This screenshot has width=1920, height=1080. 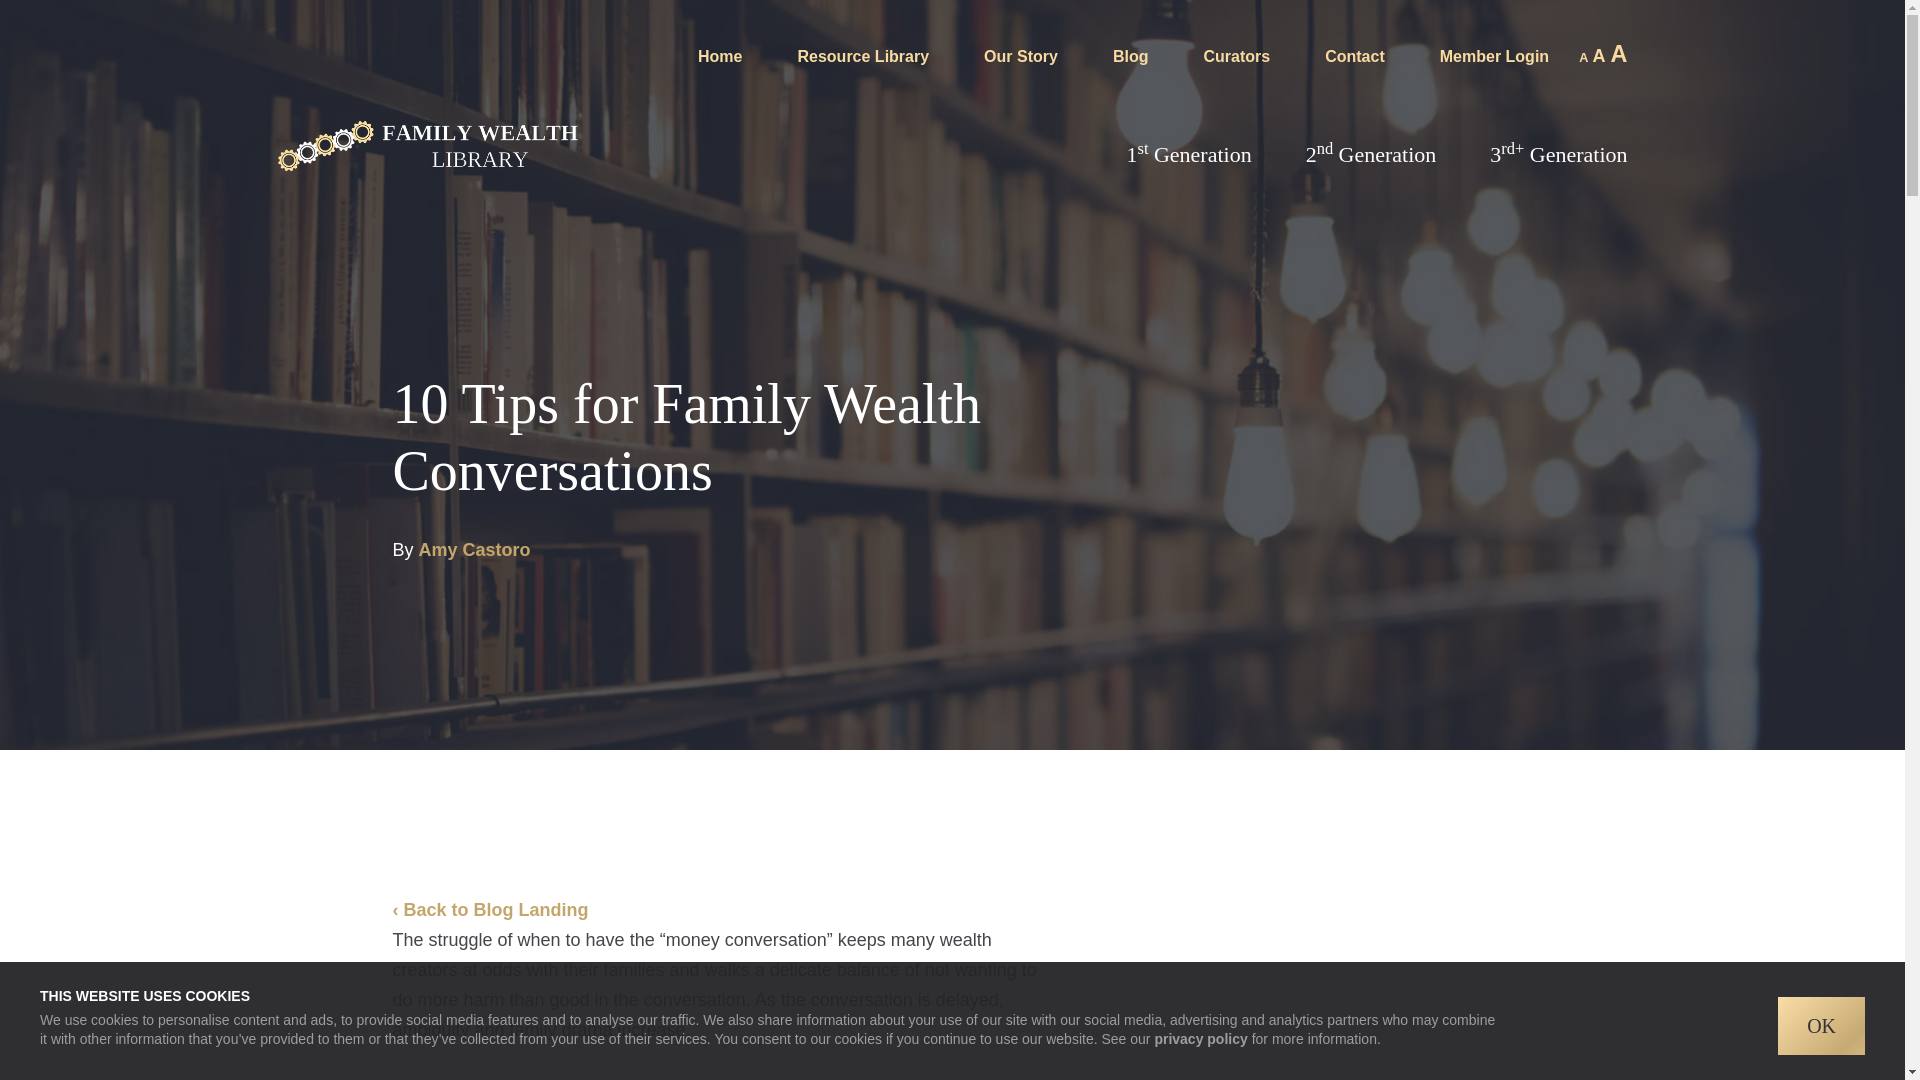 What do you see at coordinates (862, 62) in the screenshot?
I see `Resource Library` at bounding box center [862, 62].